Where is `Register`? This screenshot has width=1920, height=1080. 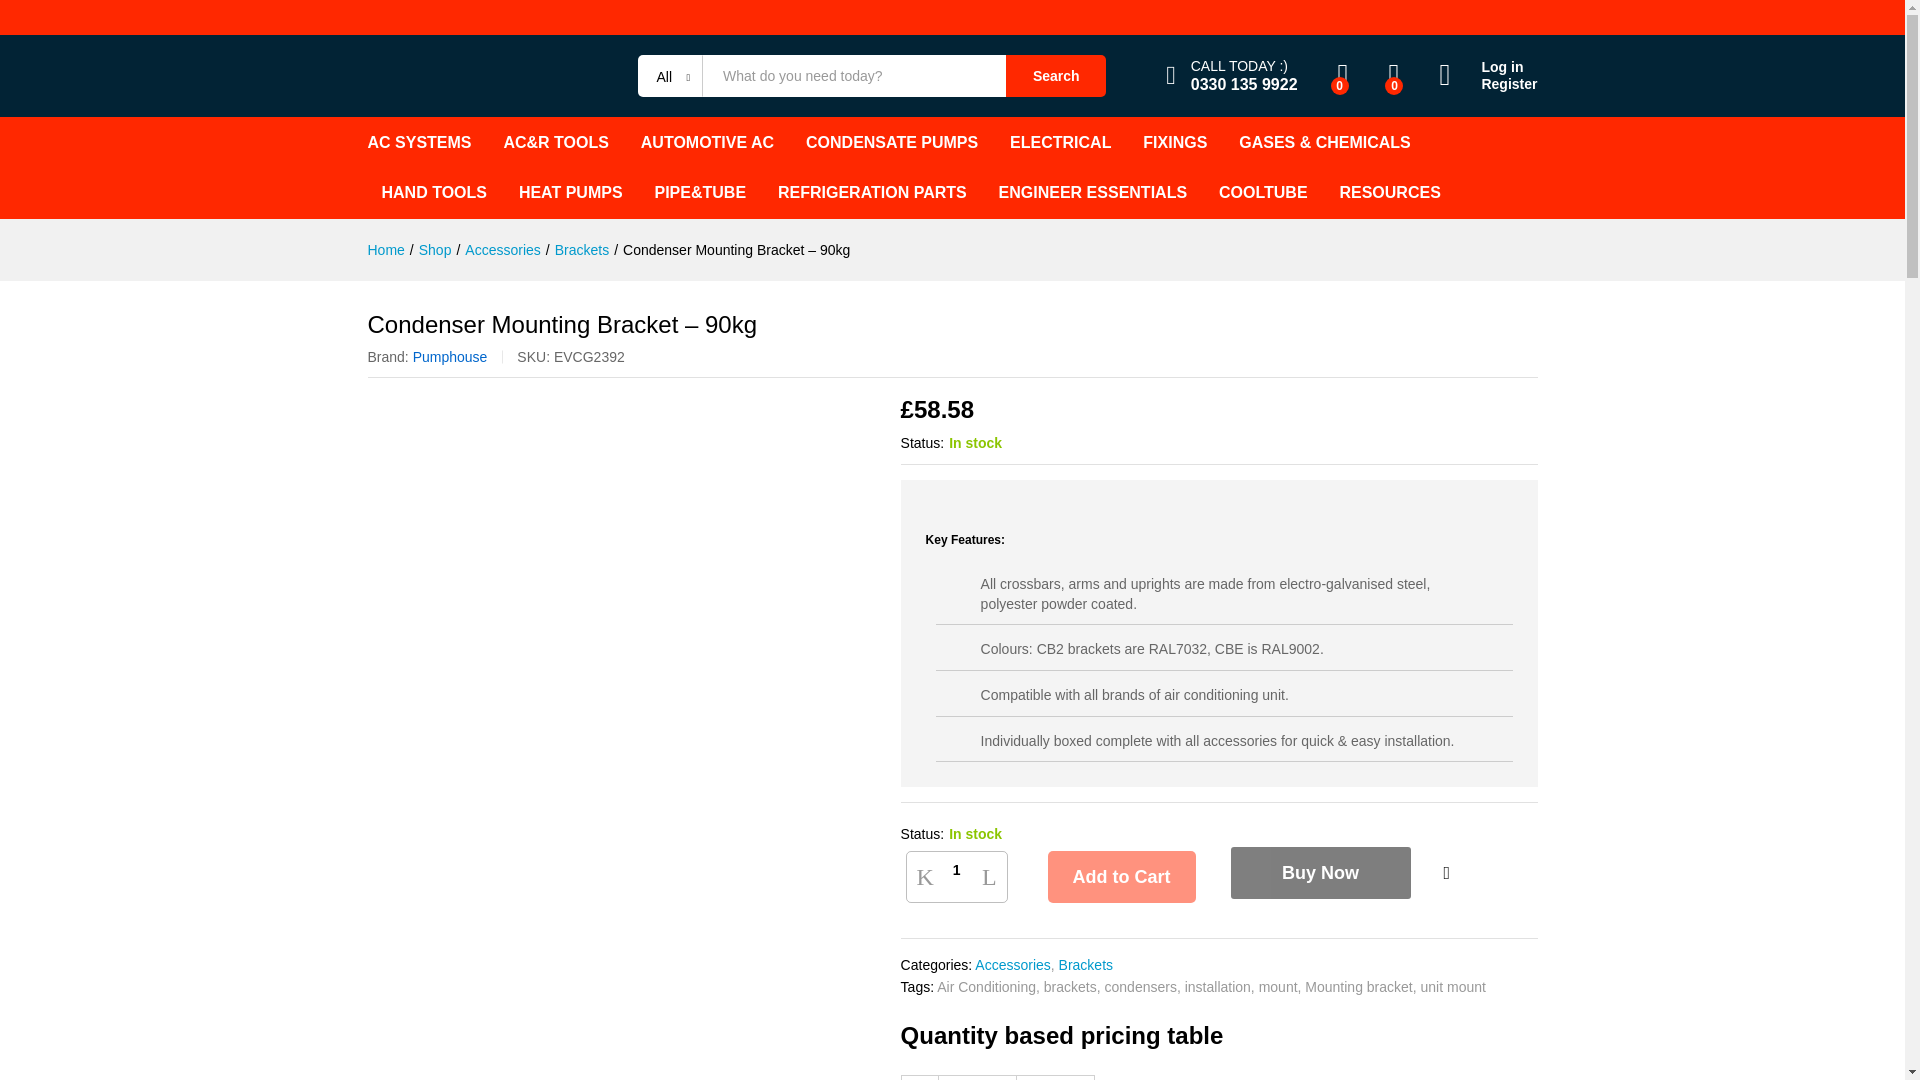
Register is located at coordinates (1488, 84).